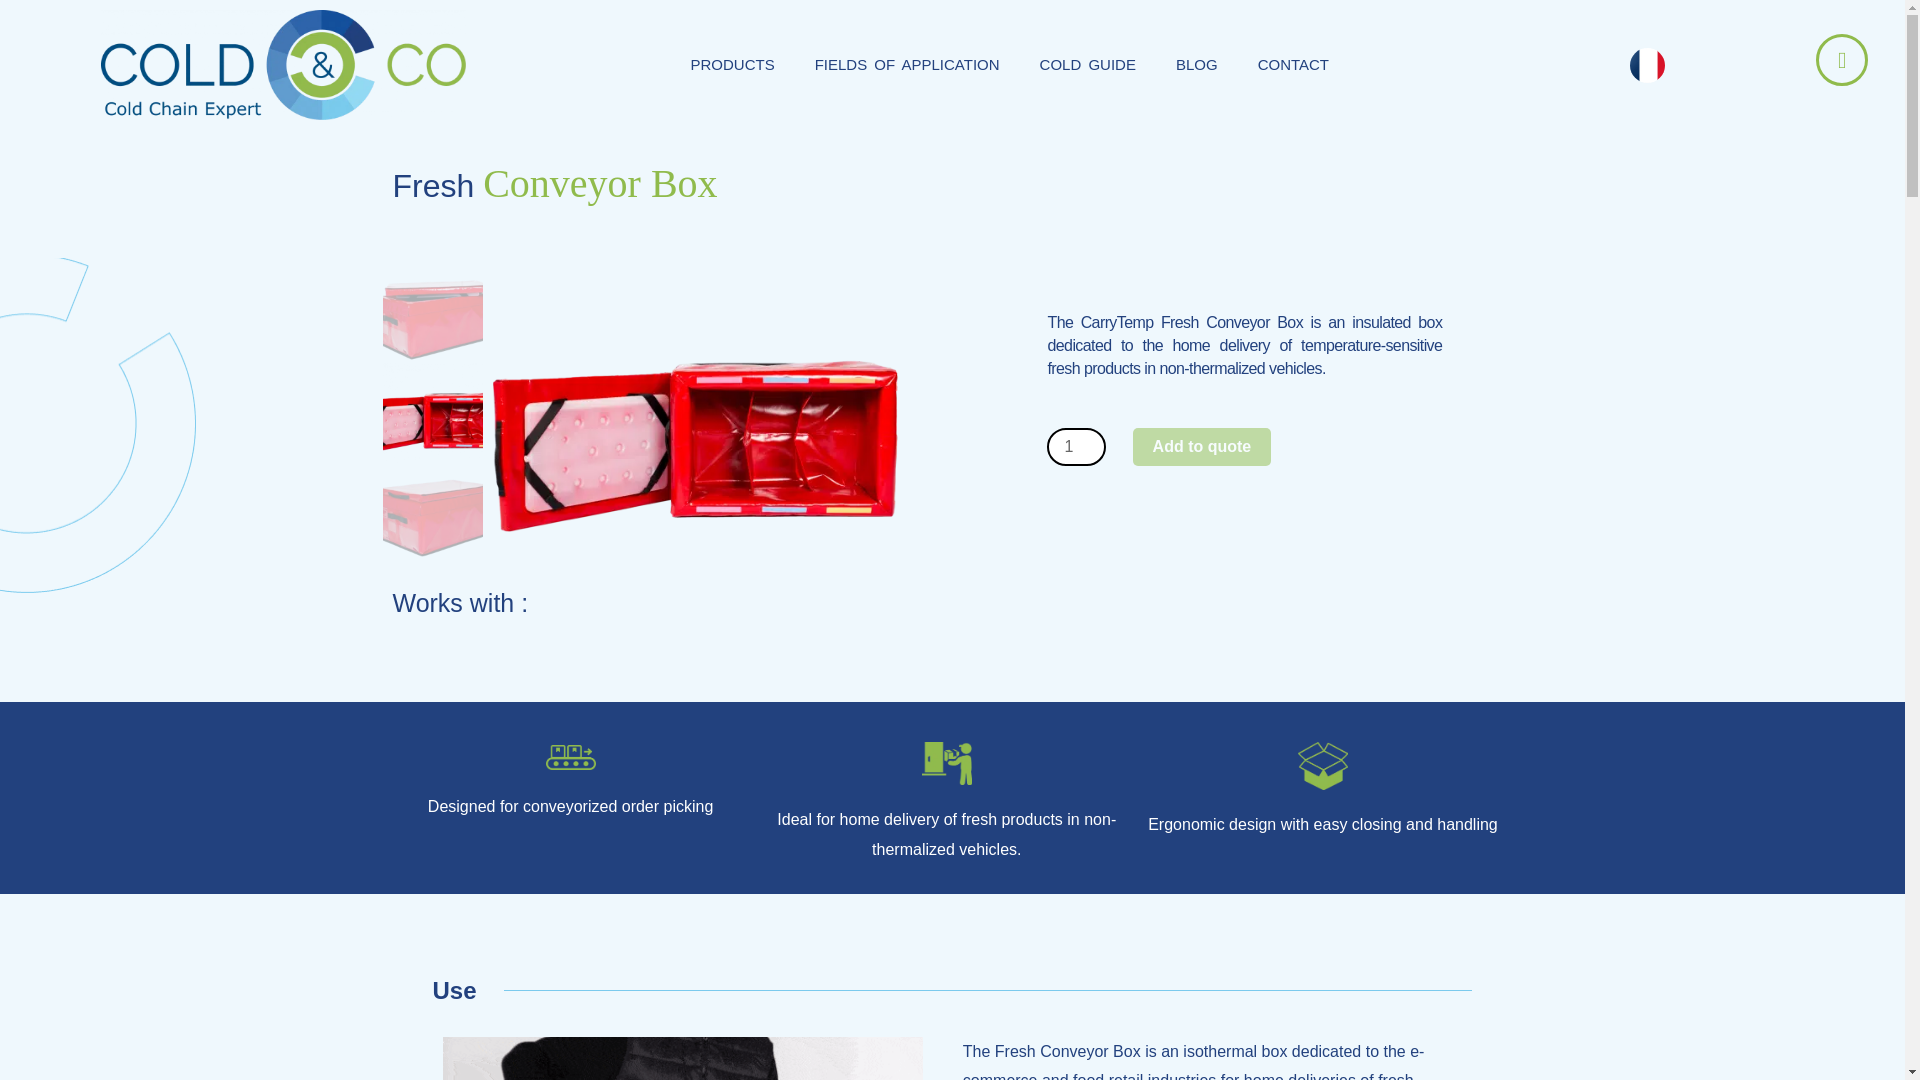 The width and height of the screenshot is (1920, 1080). Describe the element at coordinates (1076, 446) in the screenshot. I see `1` at that location.